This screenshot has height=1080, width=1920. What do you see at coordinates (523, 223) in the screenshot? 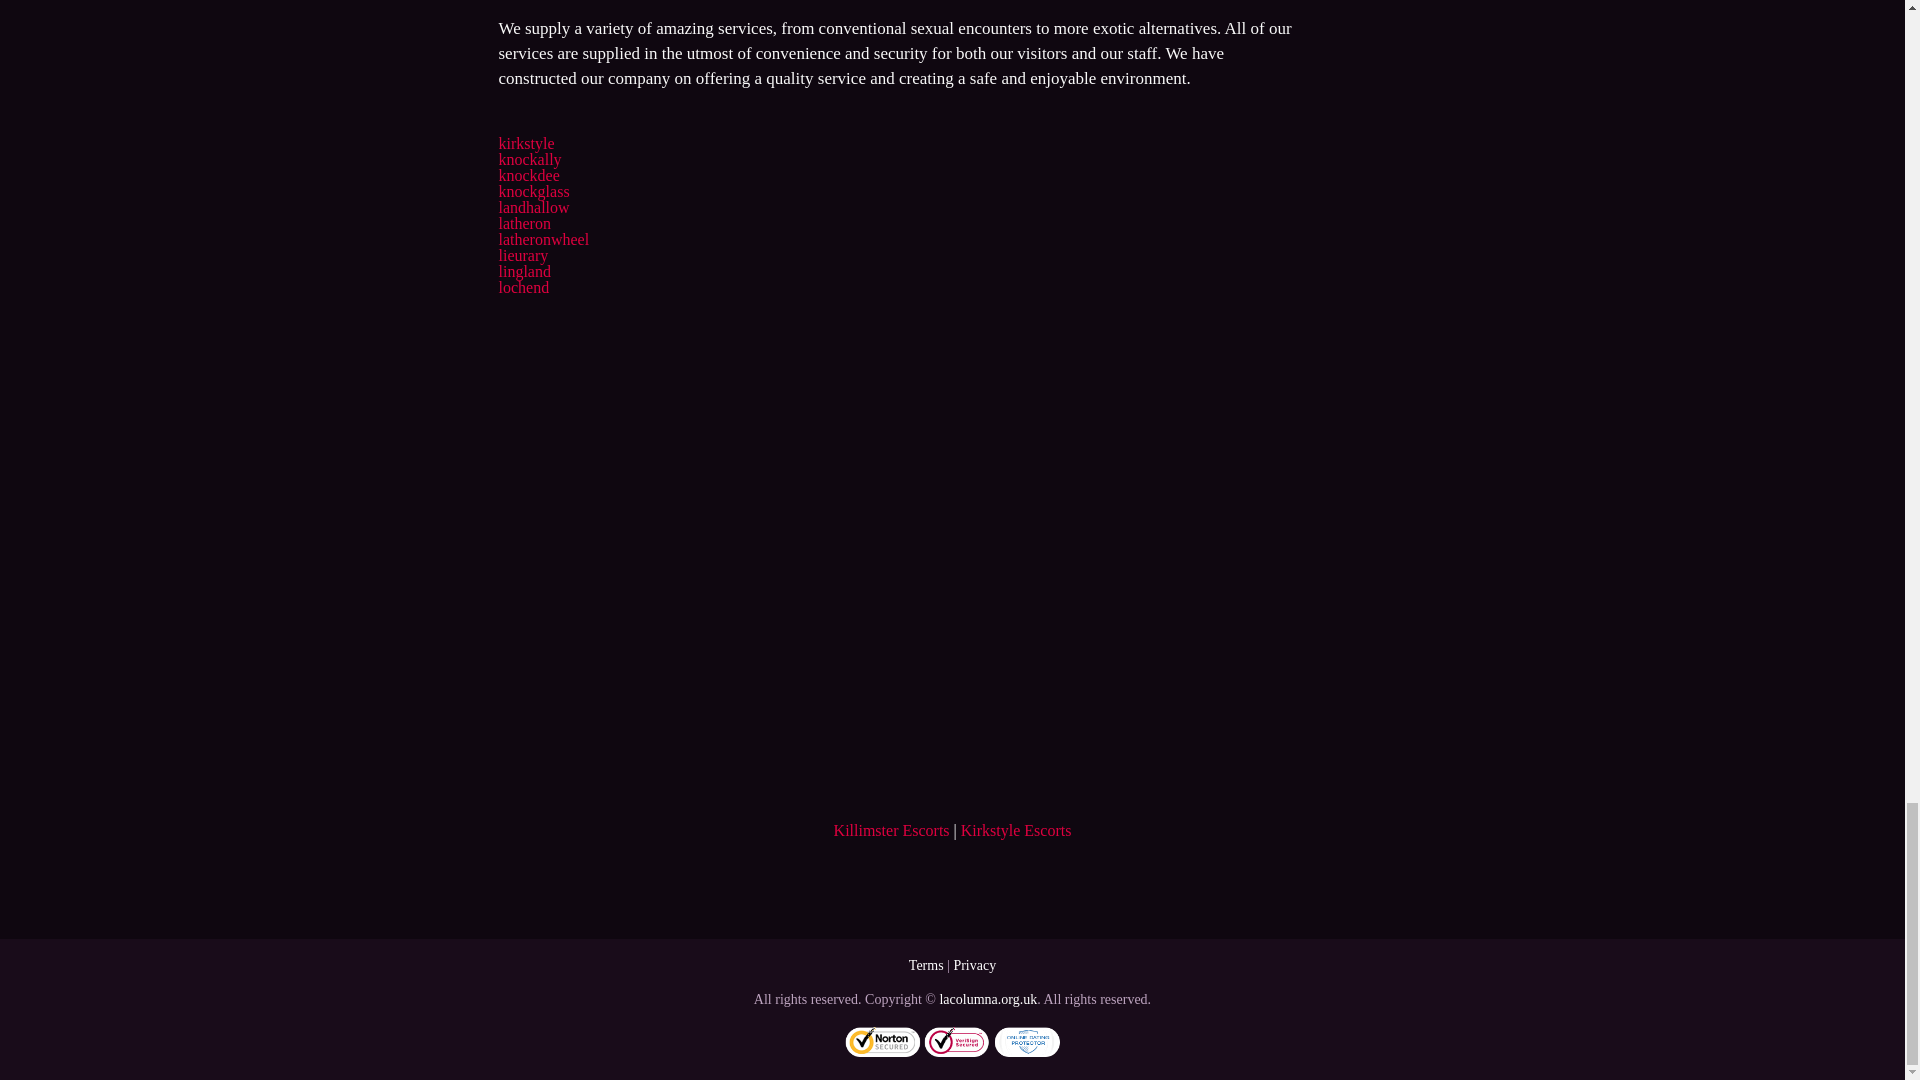
I see `latheron` at bounding box center [523, 223].